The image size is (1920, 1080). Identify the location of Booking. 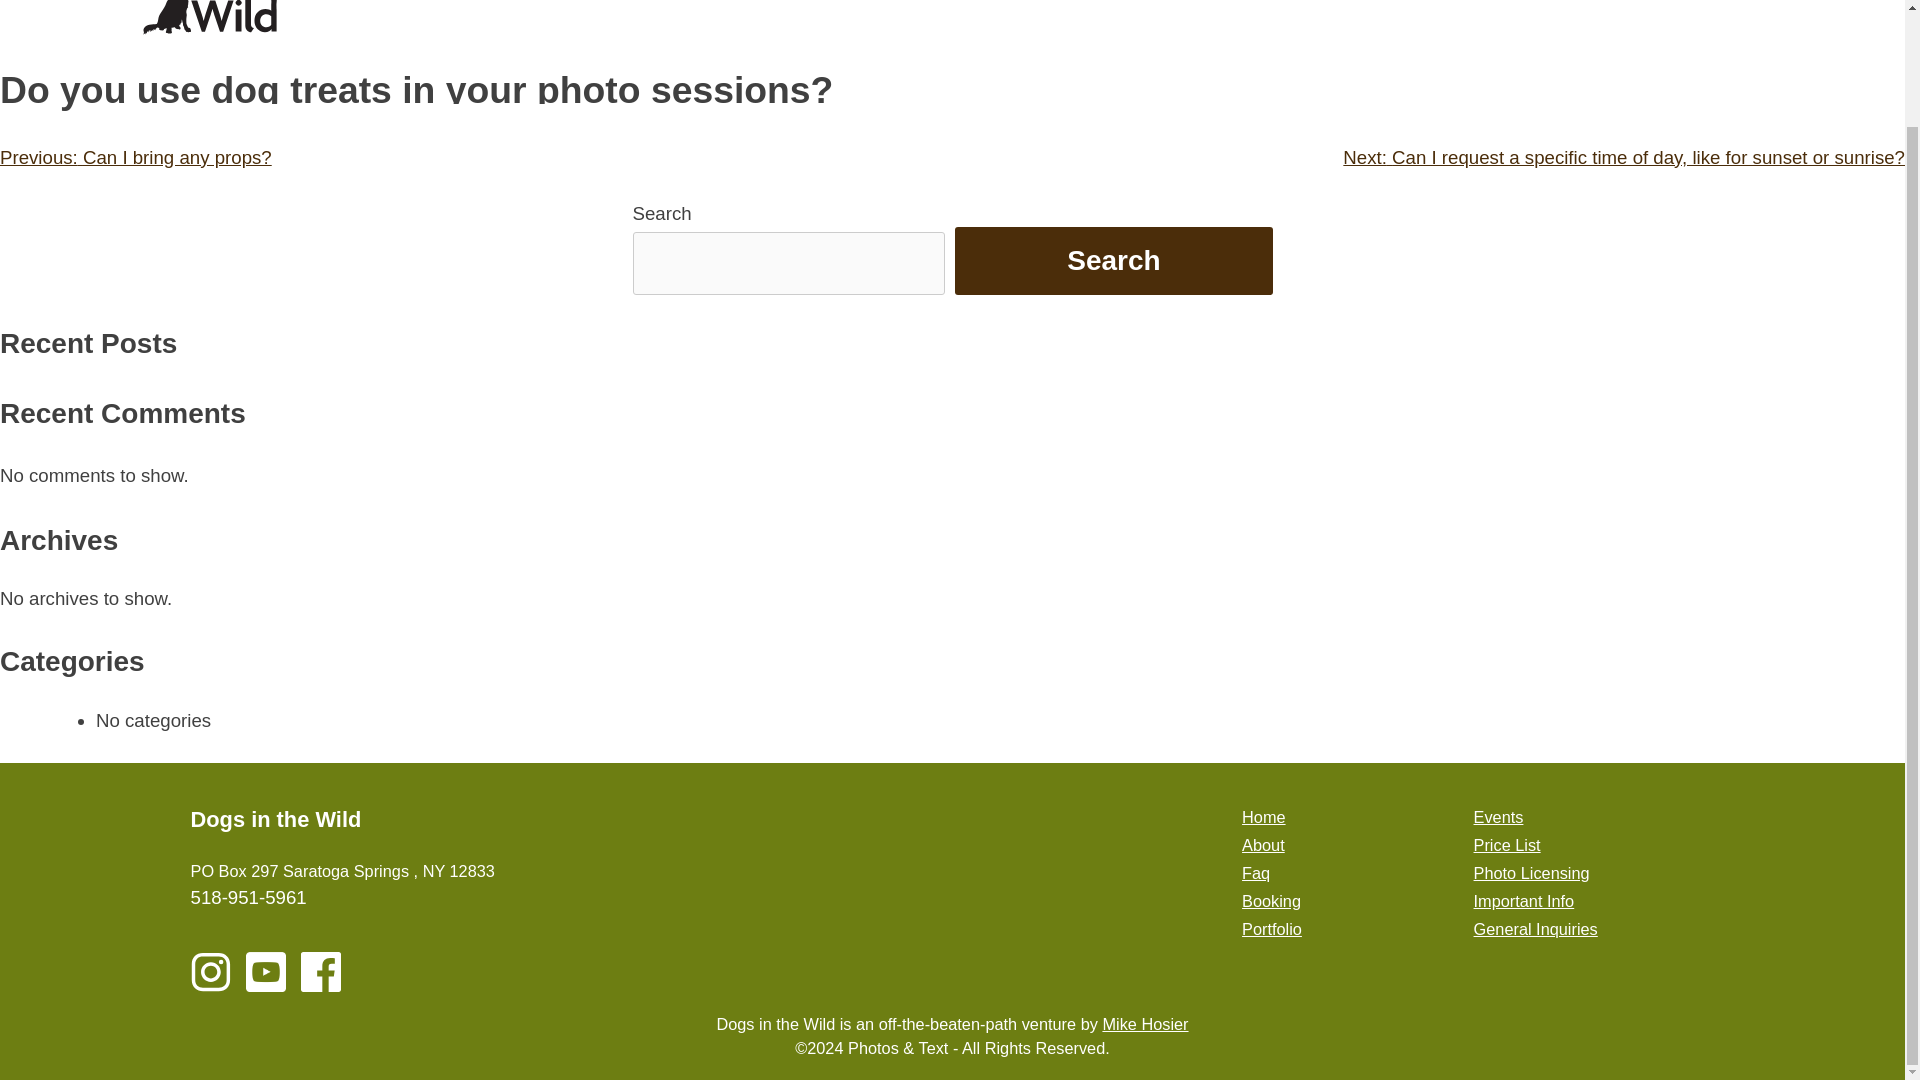
(1272, 901).